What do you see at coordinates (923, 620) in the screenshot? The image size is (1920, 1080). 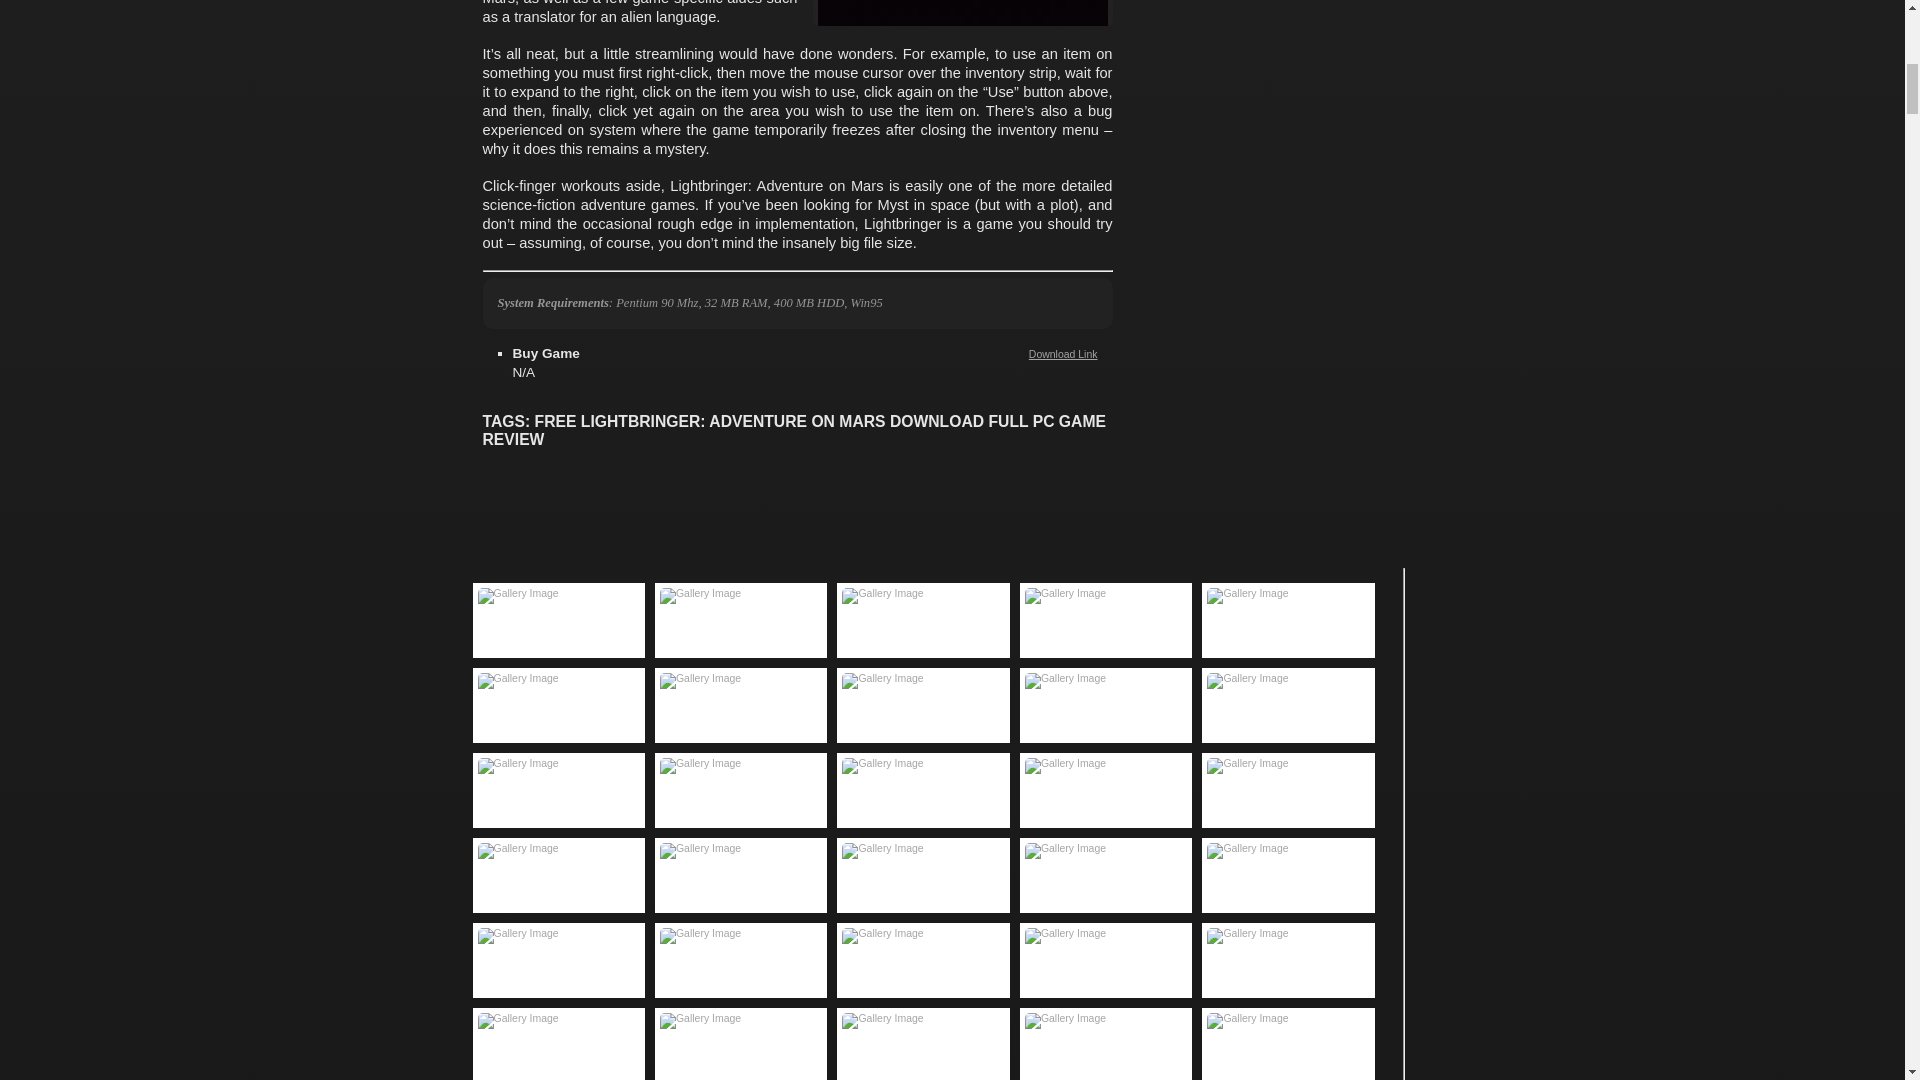 I see `Gallery Image` at bounding box center [923, 620].